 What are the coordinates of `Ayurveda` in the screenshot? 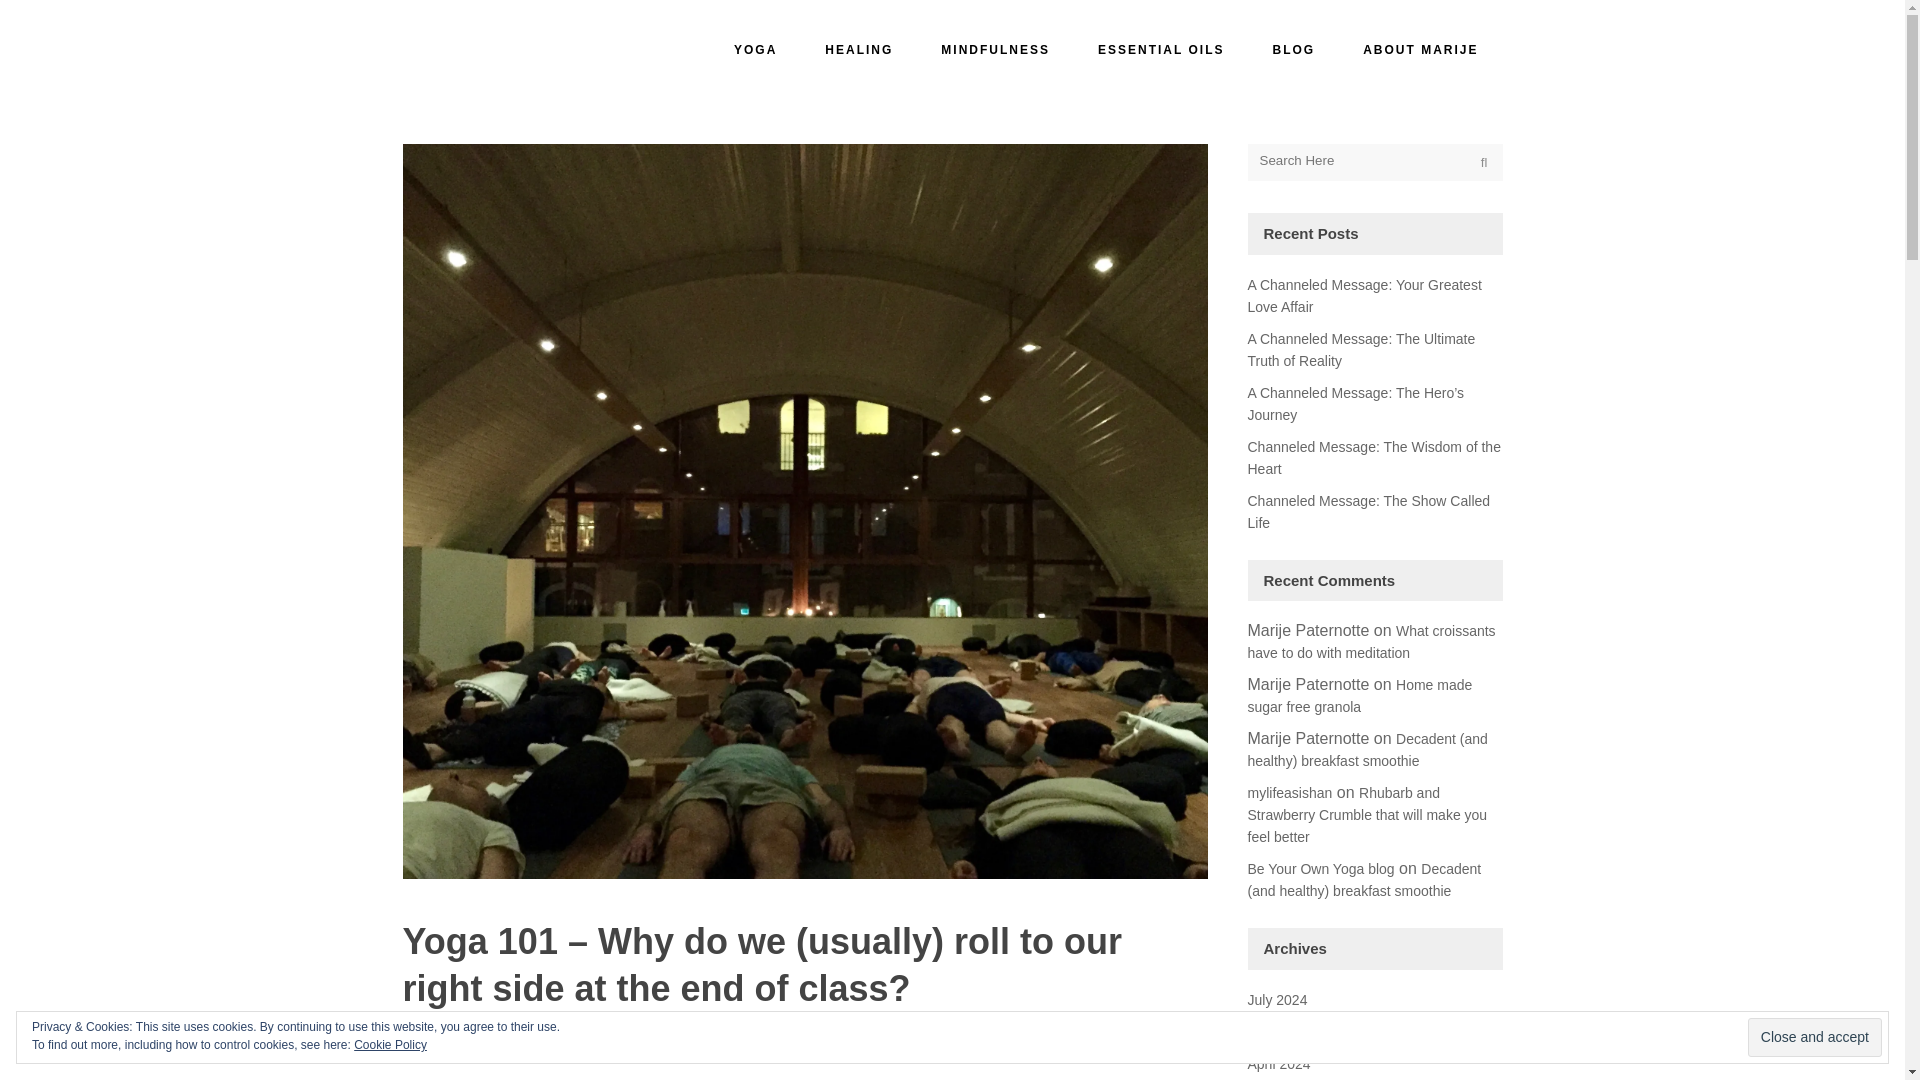 It's located at (662, 1046).